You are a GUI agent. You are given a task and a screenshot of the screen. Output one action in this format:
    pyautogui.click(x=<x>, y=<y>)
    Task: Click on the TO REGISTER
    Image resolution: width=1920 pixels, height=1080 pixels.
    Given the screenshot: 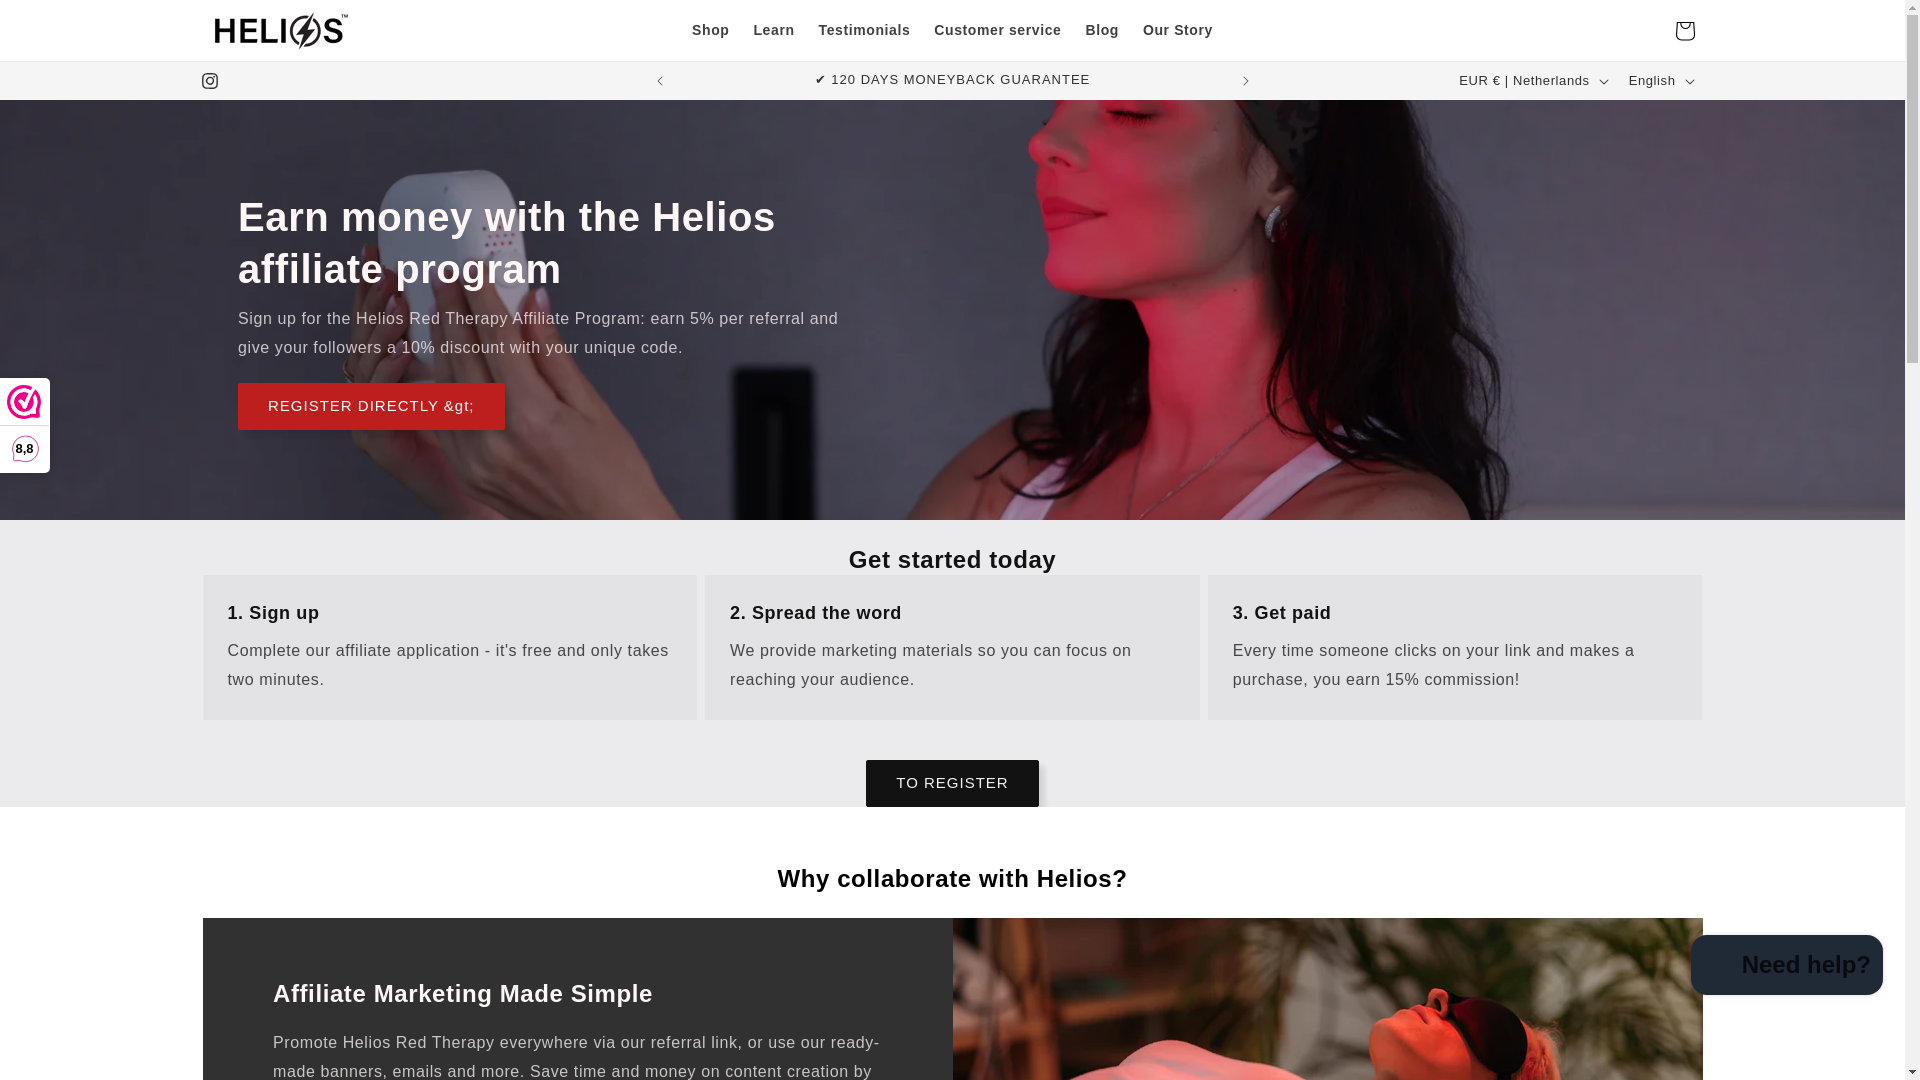 What is the action you would take?
    pyautogui.click(x=952, y=783)
    